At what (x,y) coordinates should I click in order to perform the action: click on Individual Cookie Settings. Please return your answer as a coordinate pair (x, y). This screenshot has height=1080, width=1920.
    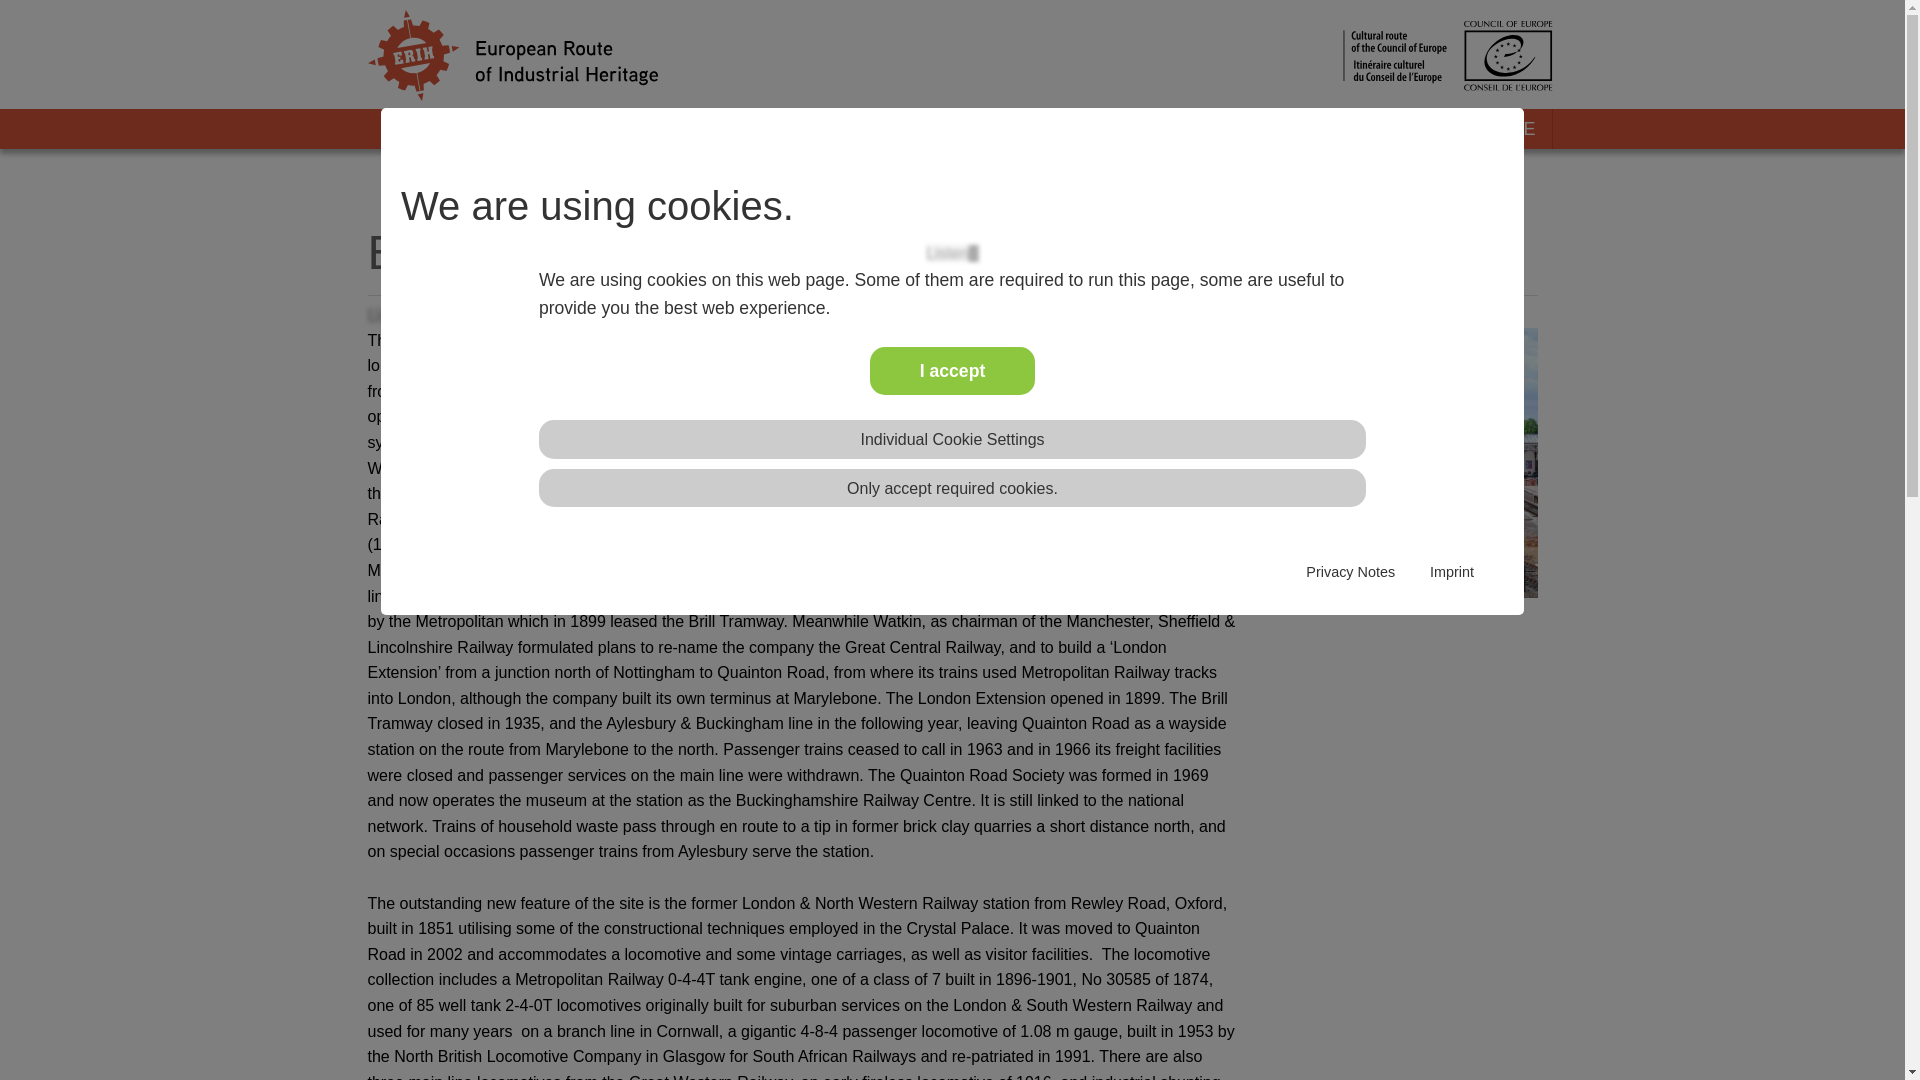
    Looking at the image, I should click on (952, 439).